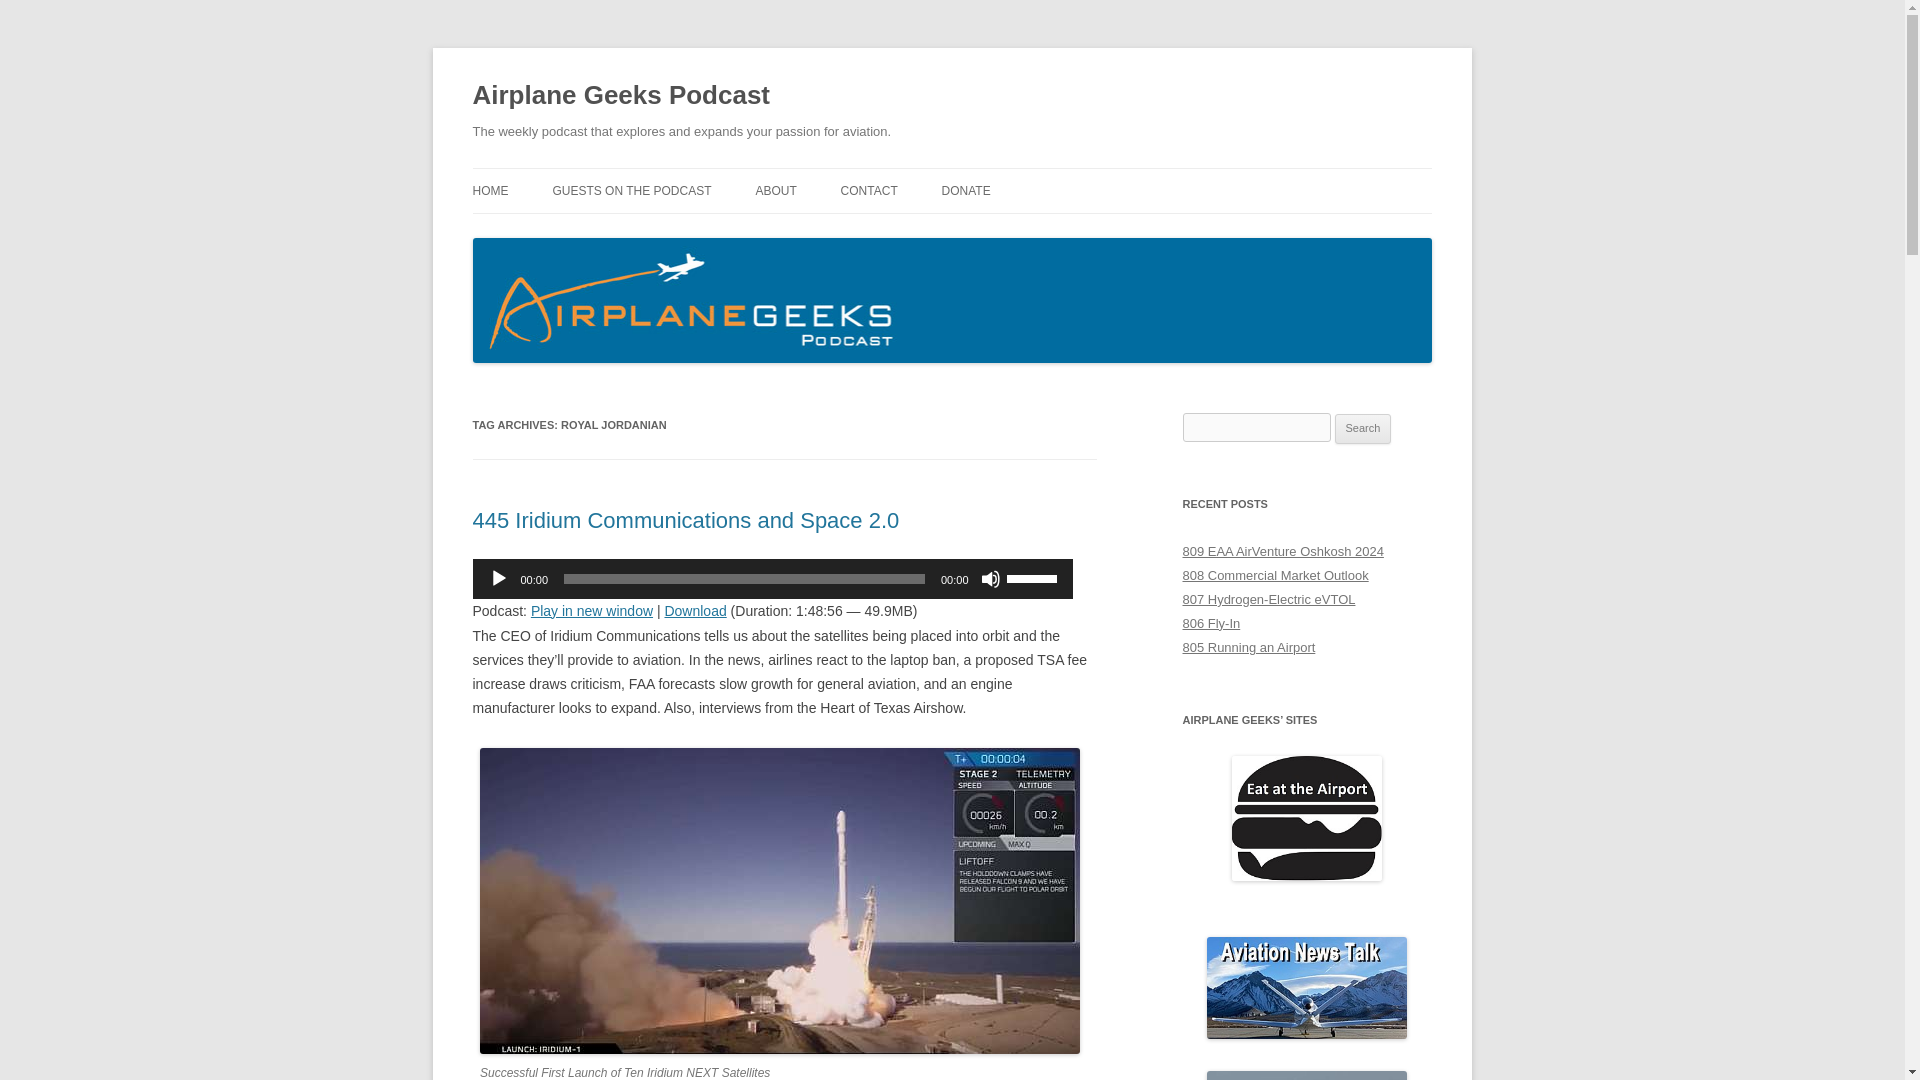 The width and height of the screenshot is (1920, 1080). I want to click on Play in new window, so click(592, 610).